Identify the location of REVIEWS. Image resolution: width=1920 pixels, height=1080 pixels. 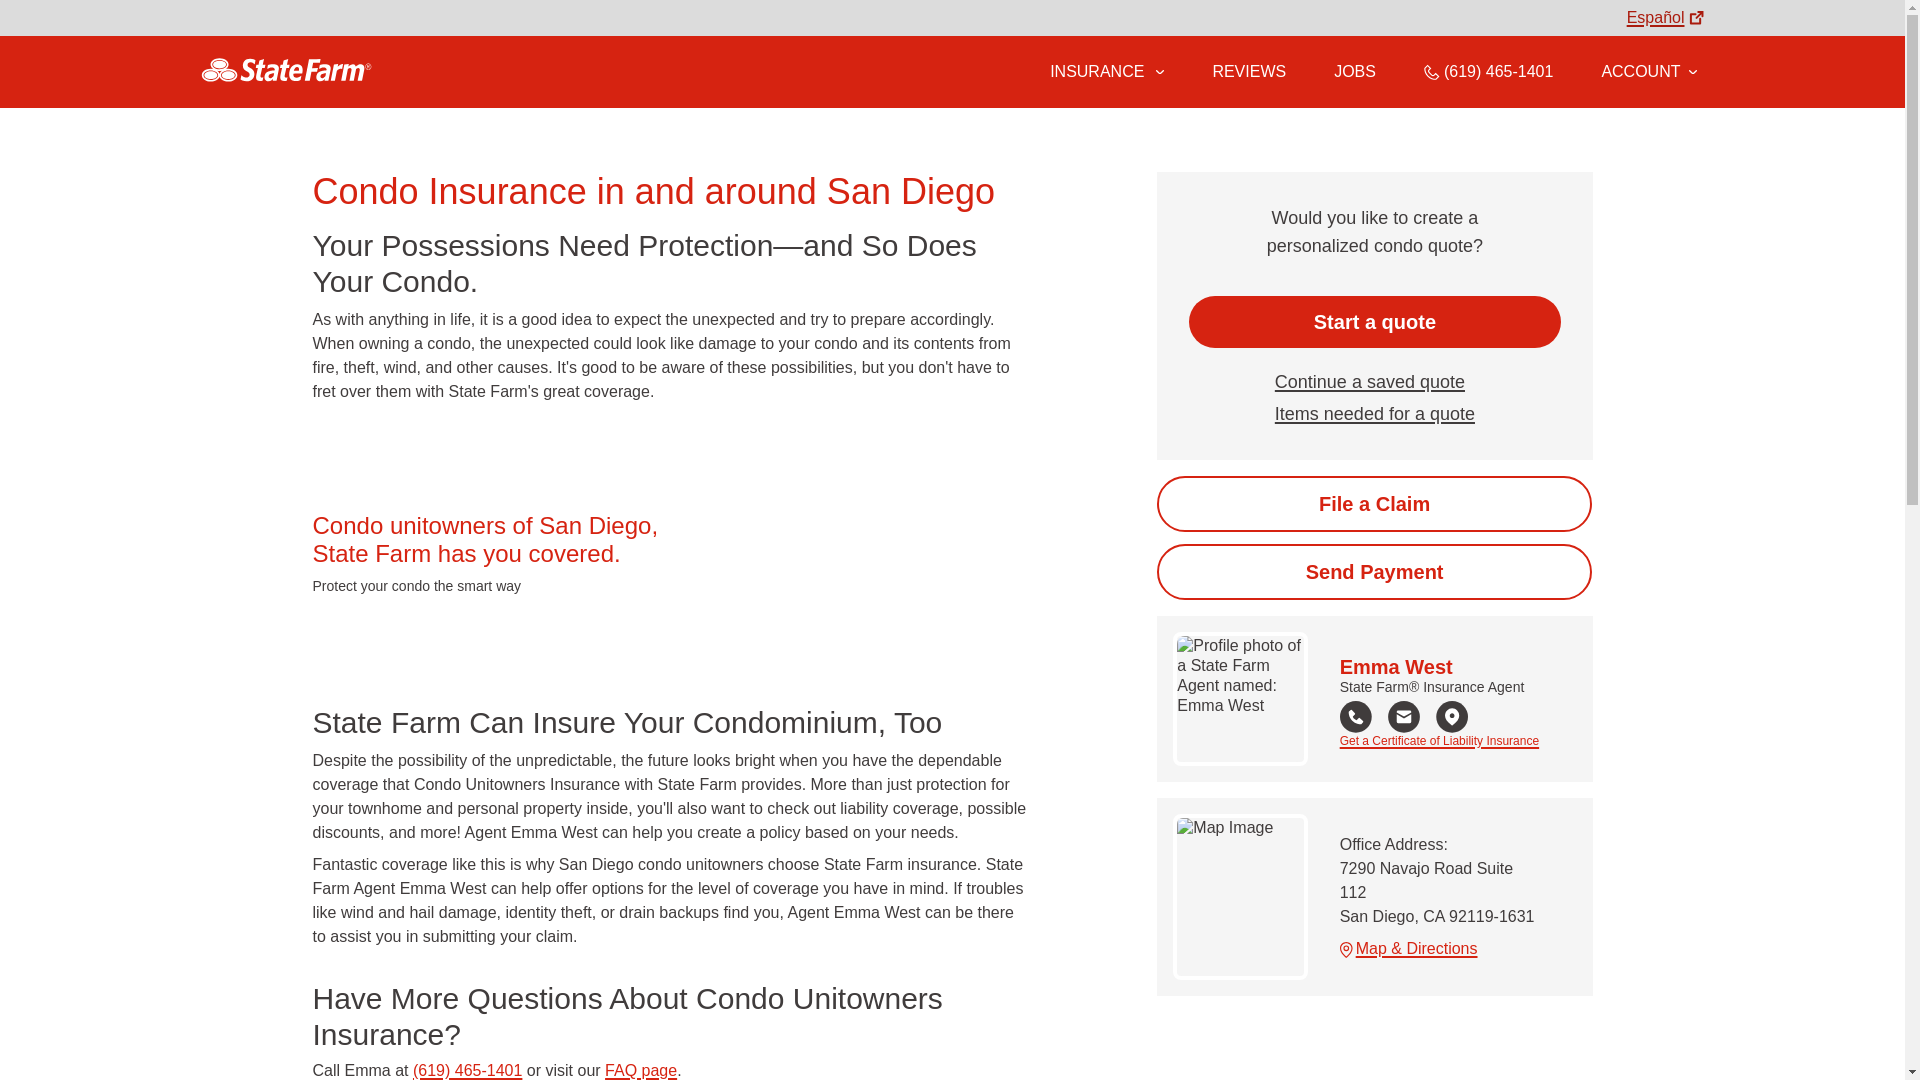
(1248, 71).